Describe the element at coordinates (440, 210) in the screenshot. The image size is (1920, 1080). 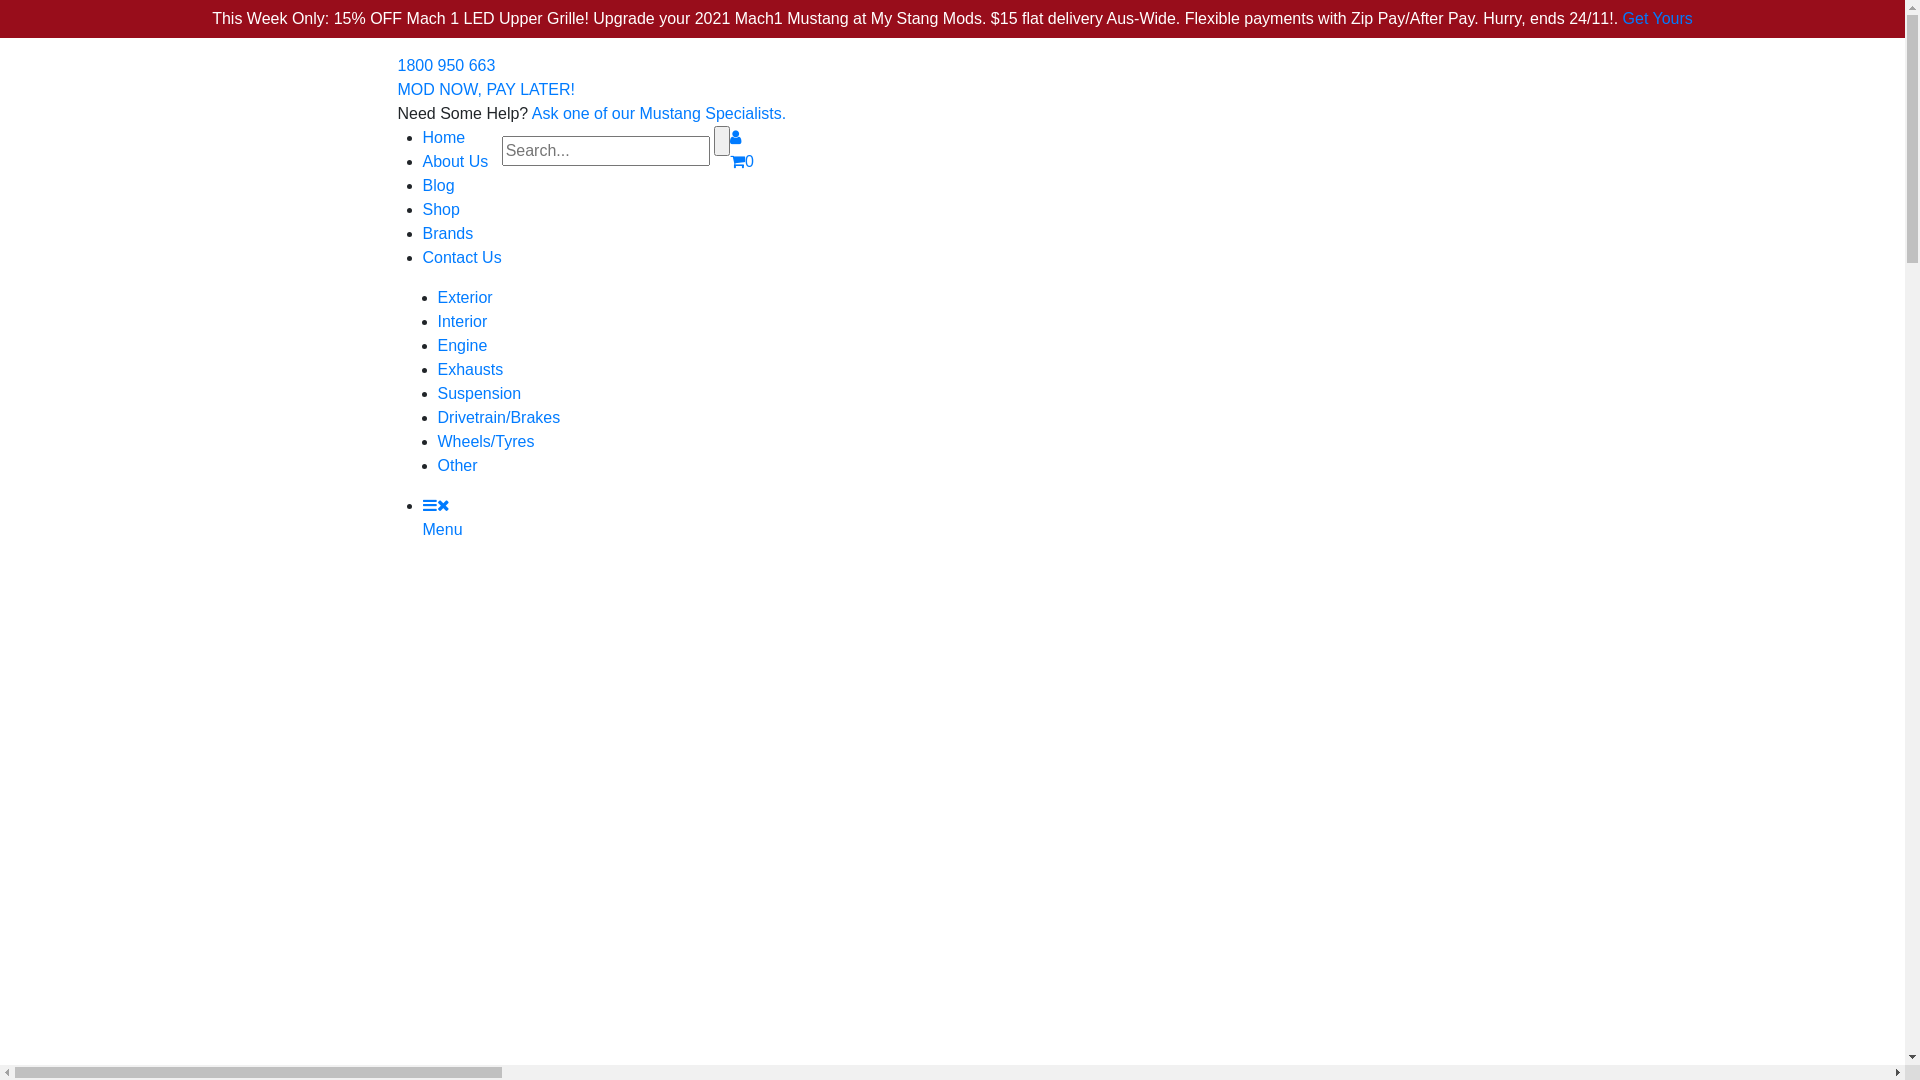
I see `Shop` at that location.